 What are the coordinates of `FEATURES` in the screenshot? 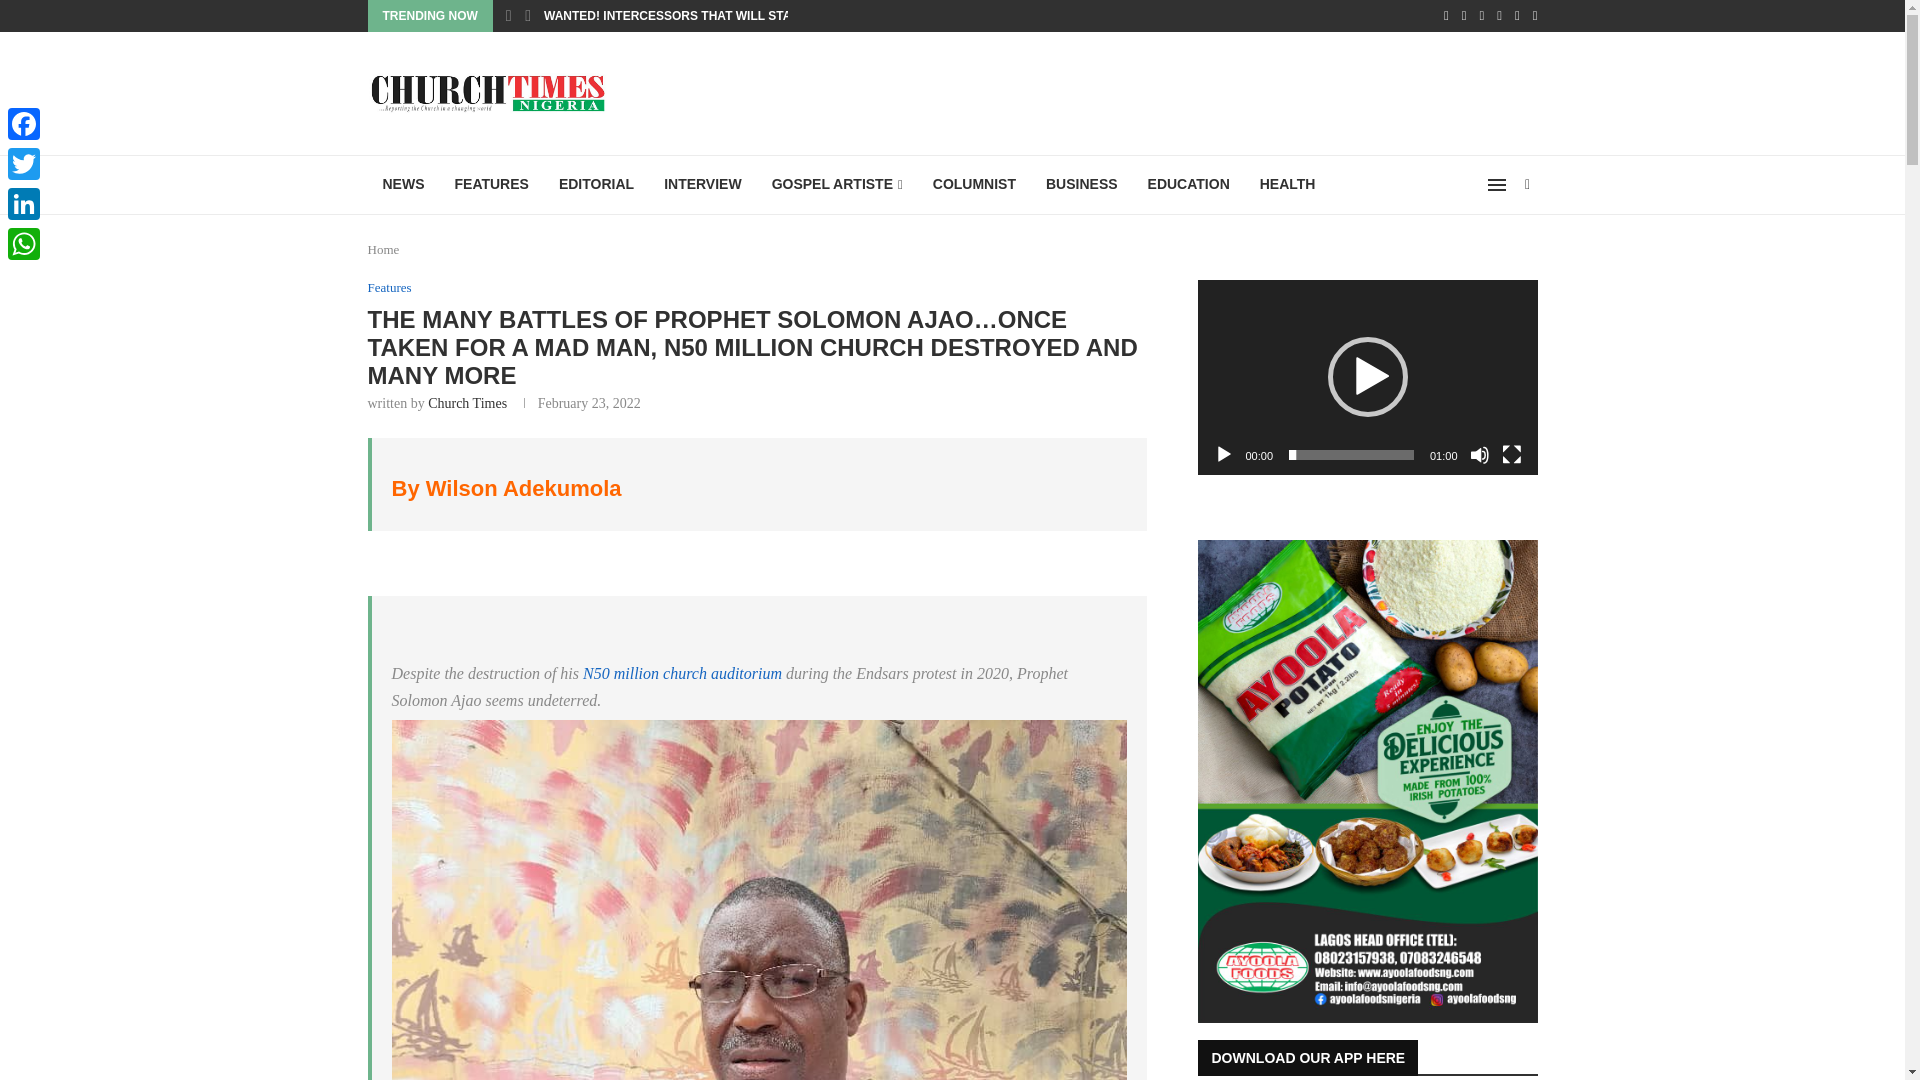 It's located at (491, 184).